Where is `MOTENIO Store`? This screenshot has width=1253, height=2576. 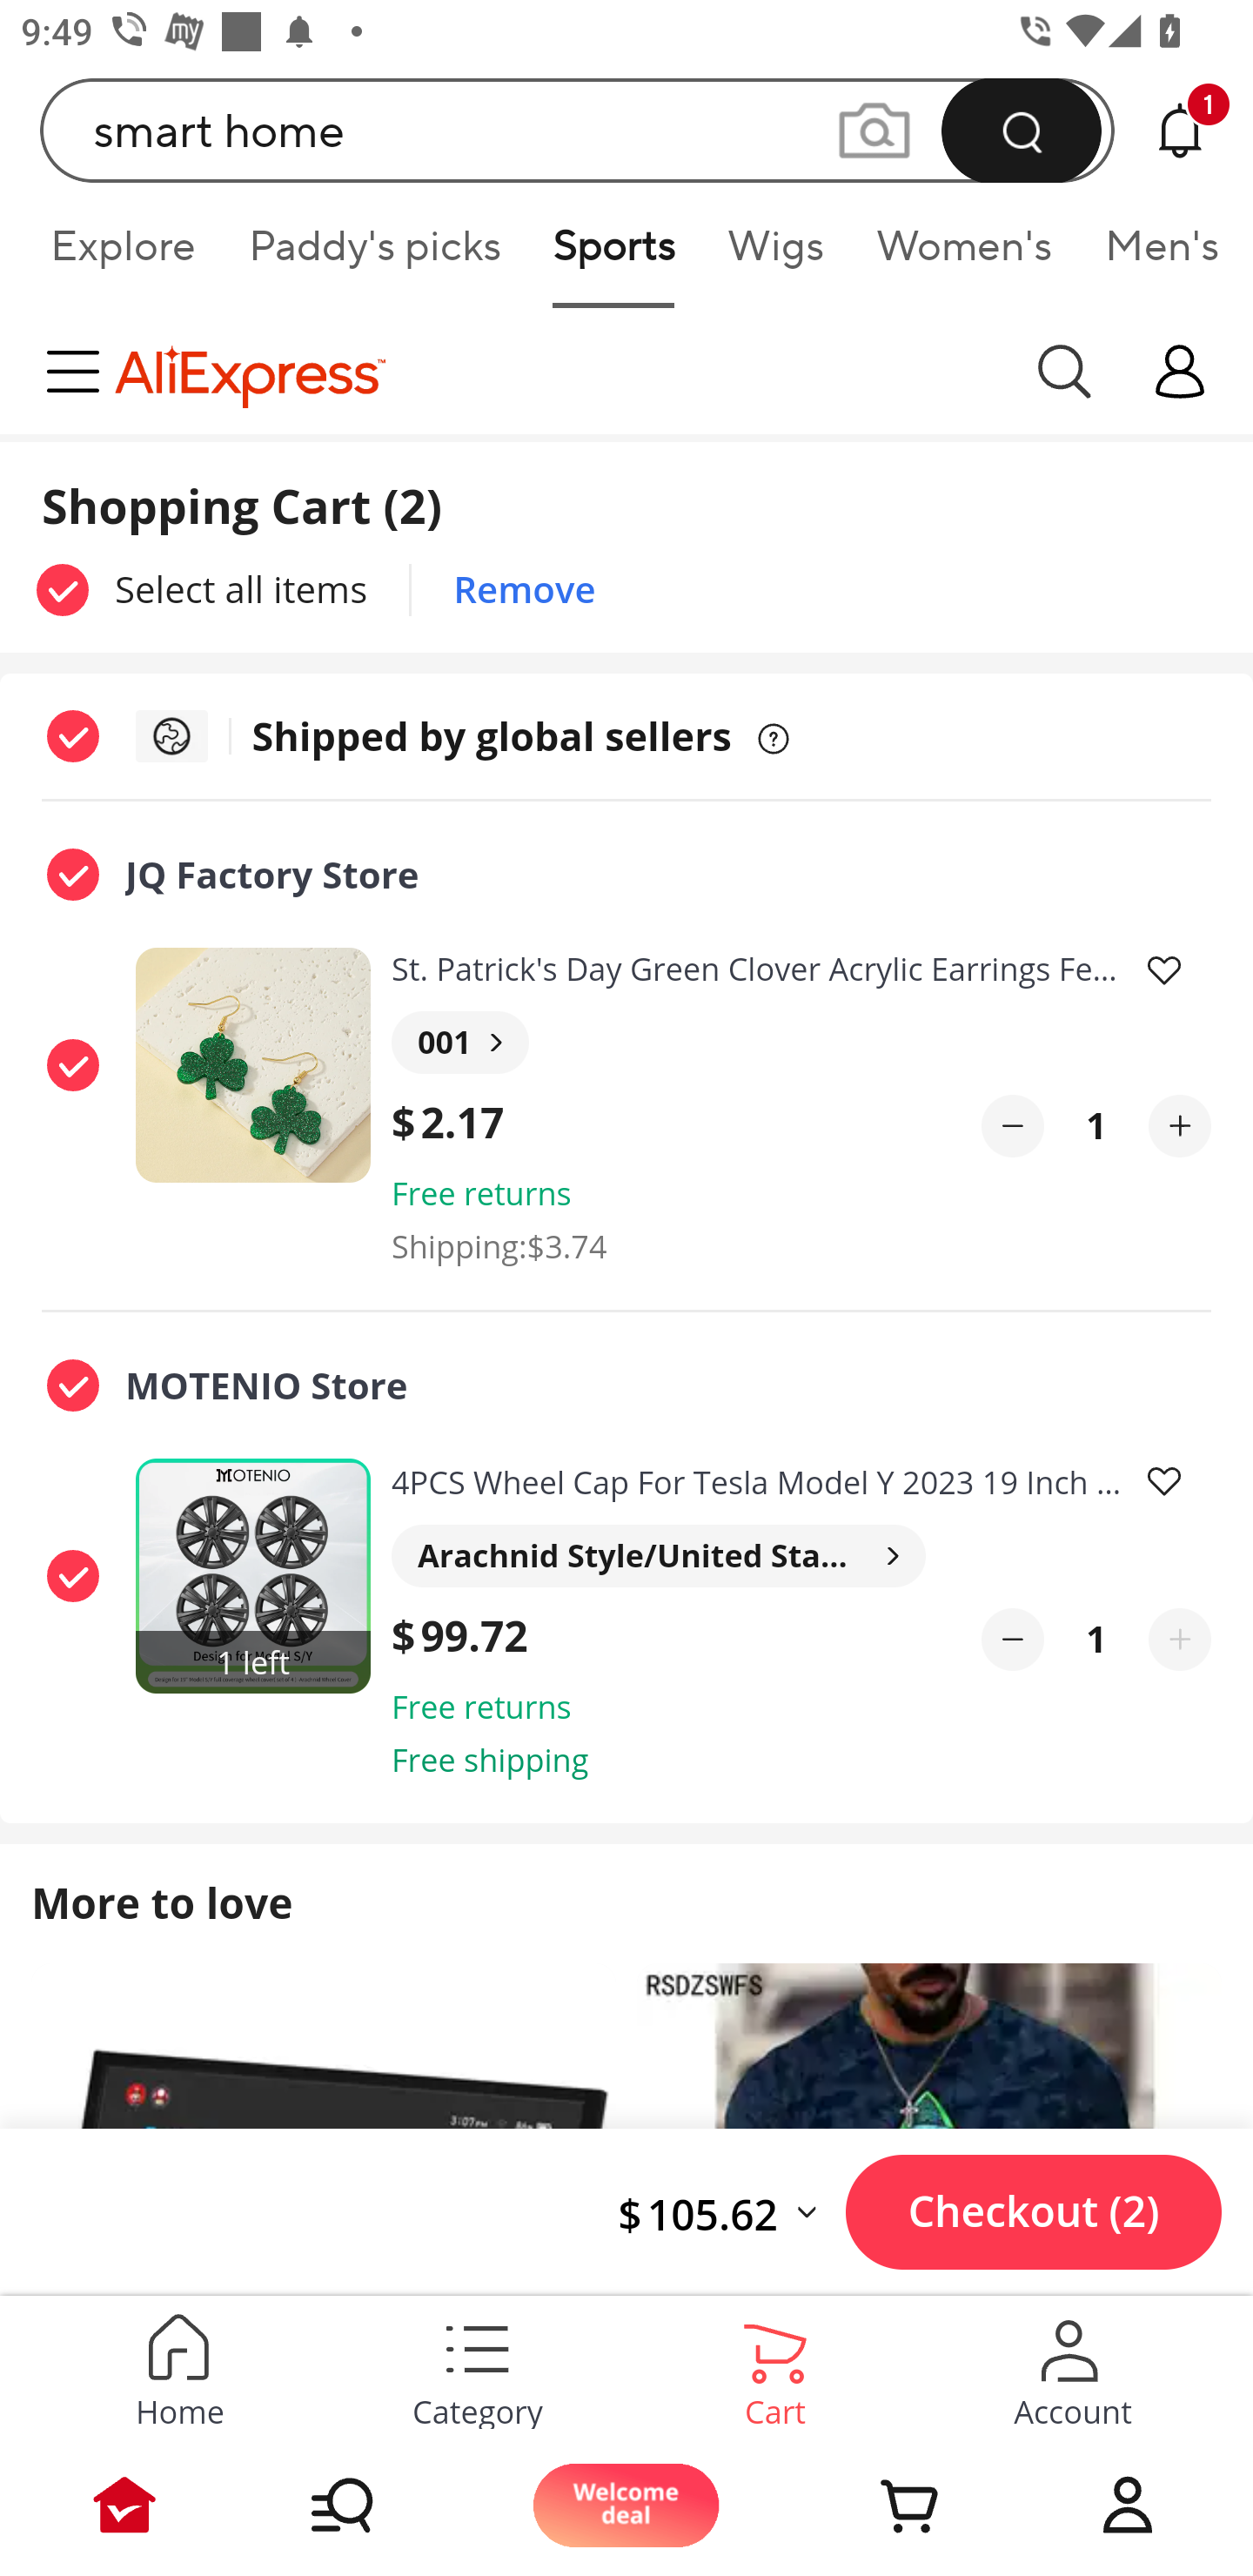
MOTENIO Store is located at coordinates (514, 1384).